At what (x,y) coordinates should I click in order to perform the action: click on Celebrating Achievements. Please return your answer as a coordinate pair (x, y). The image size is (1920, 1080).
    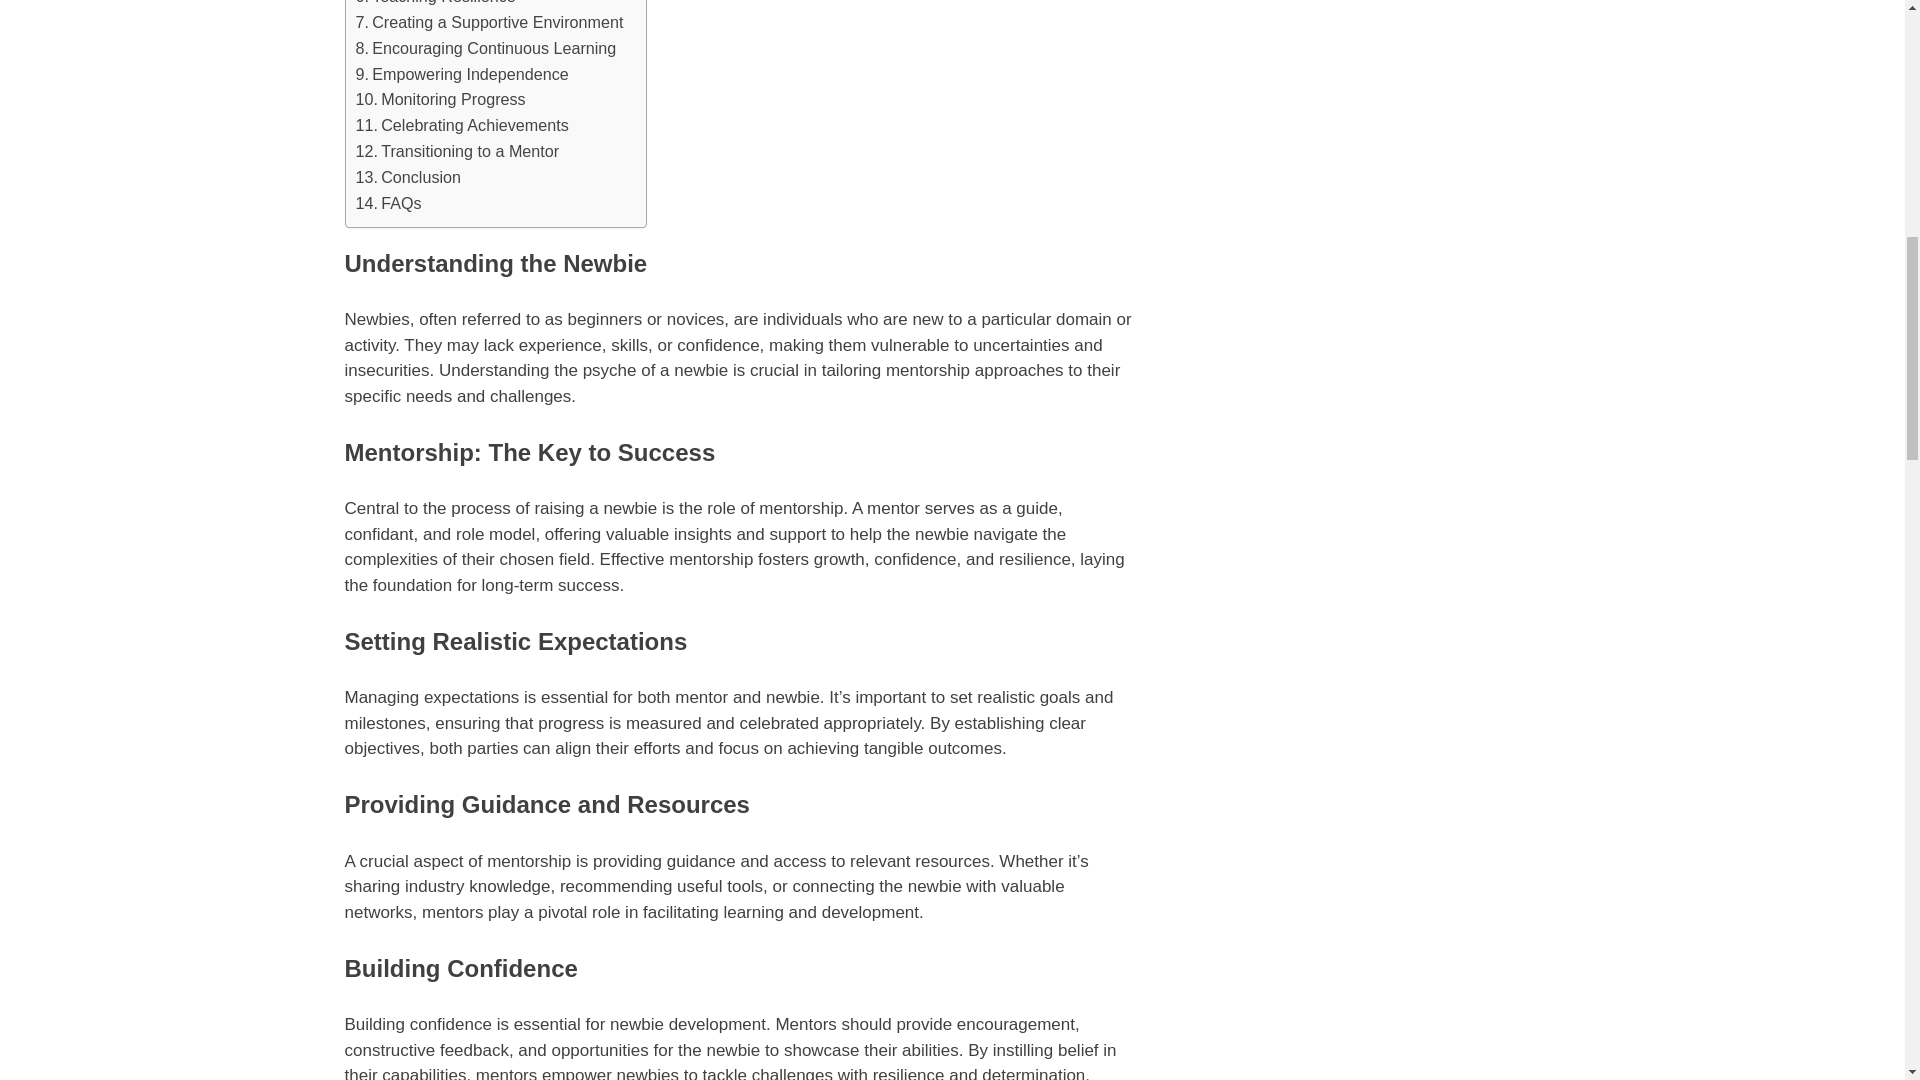
    Looking at the image, I should click on (462, 126).